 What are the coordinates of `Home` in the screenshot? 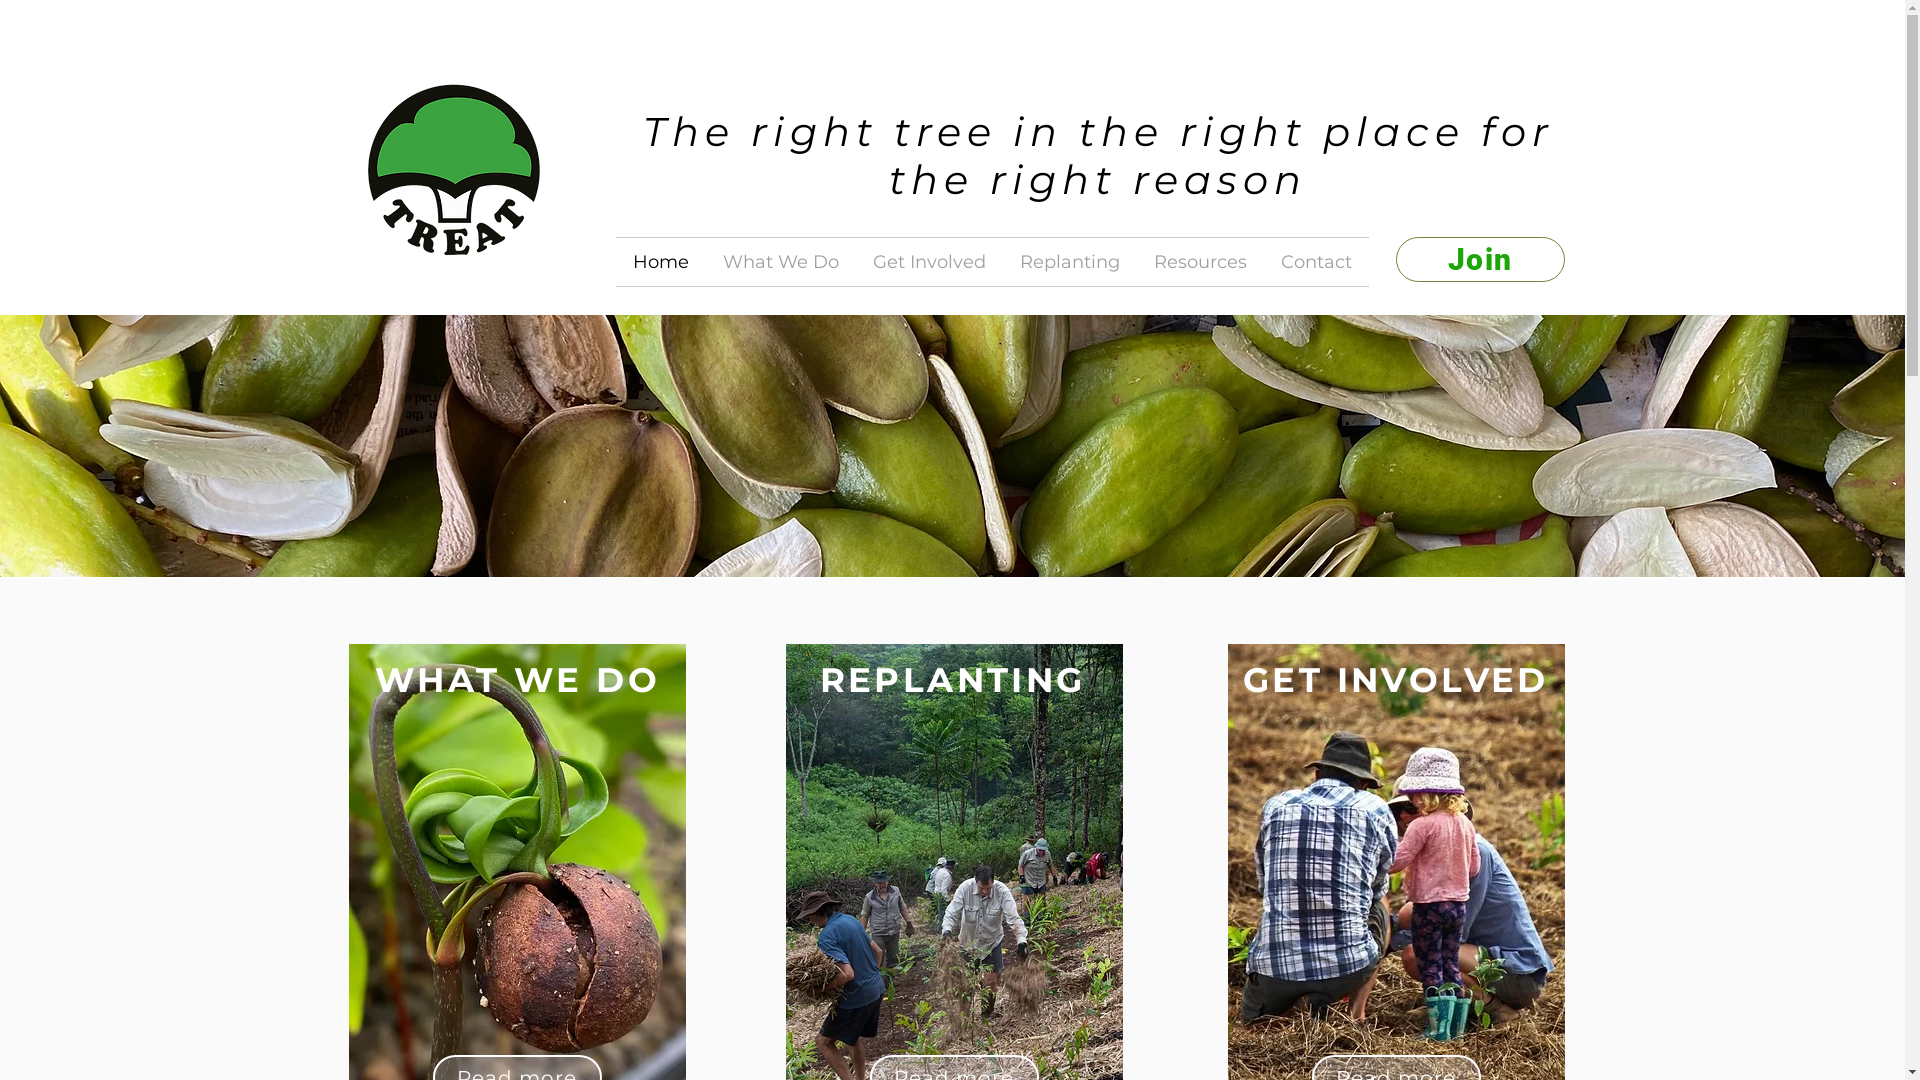 It's located at (661, 262).